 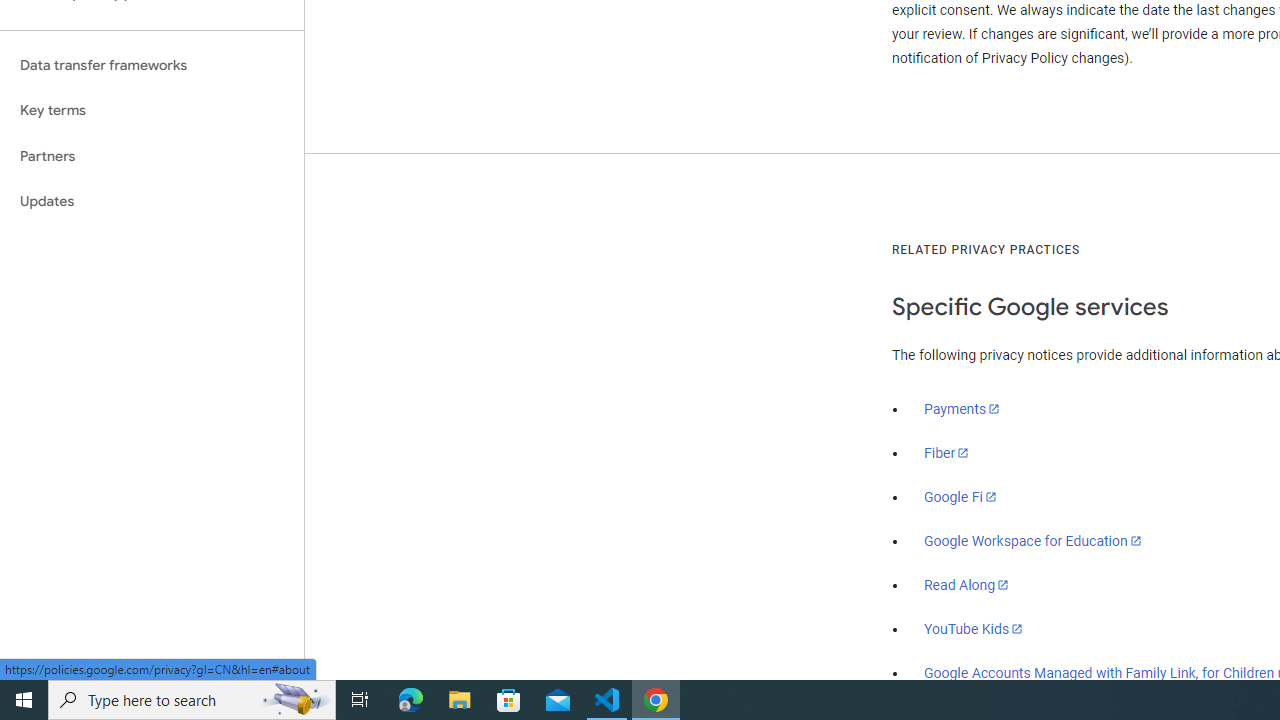 What do you see at coordinates (152, 110) in the screenshot?
I see `Key terms` at bounding box center [152, 110].